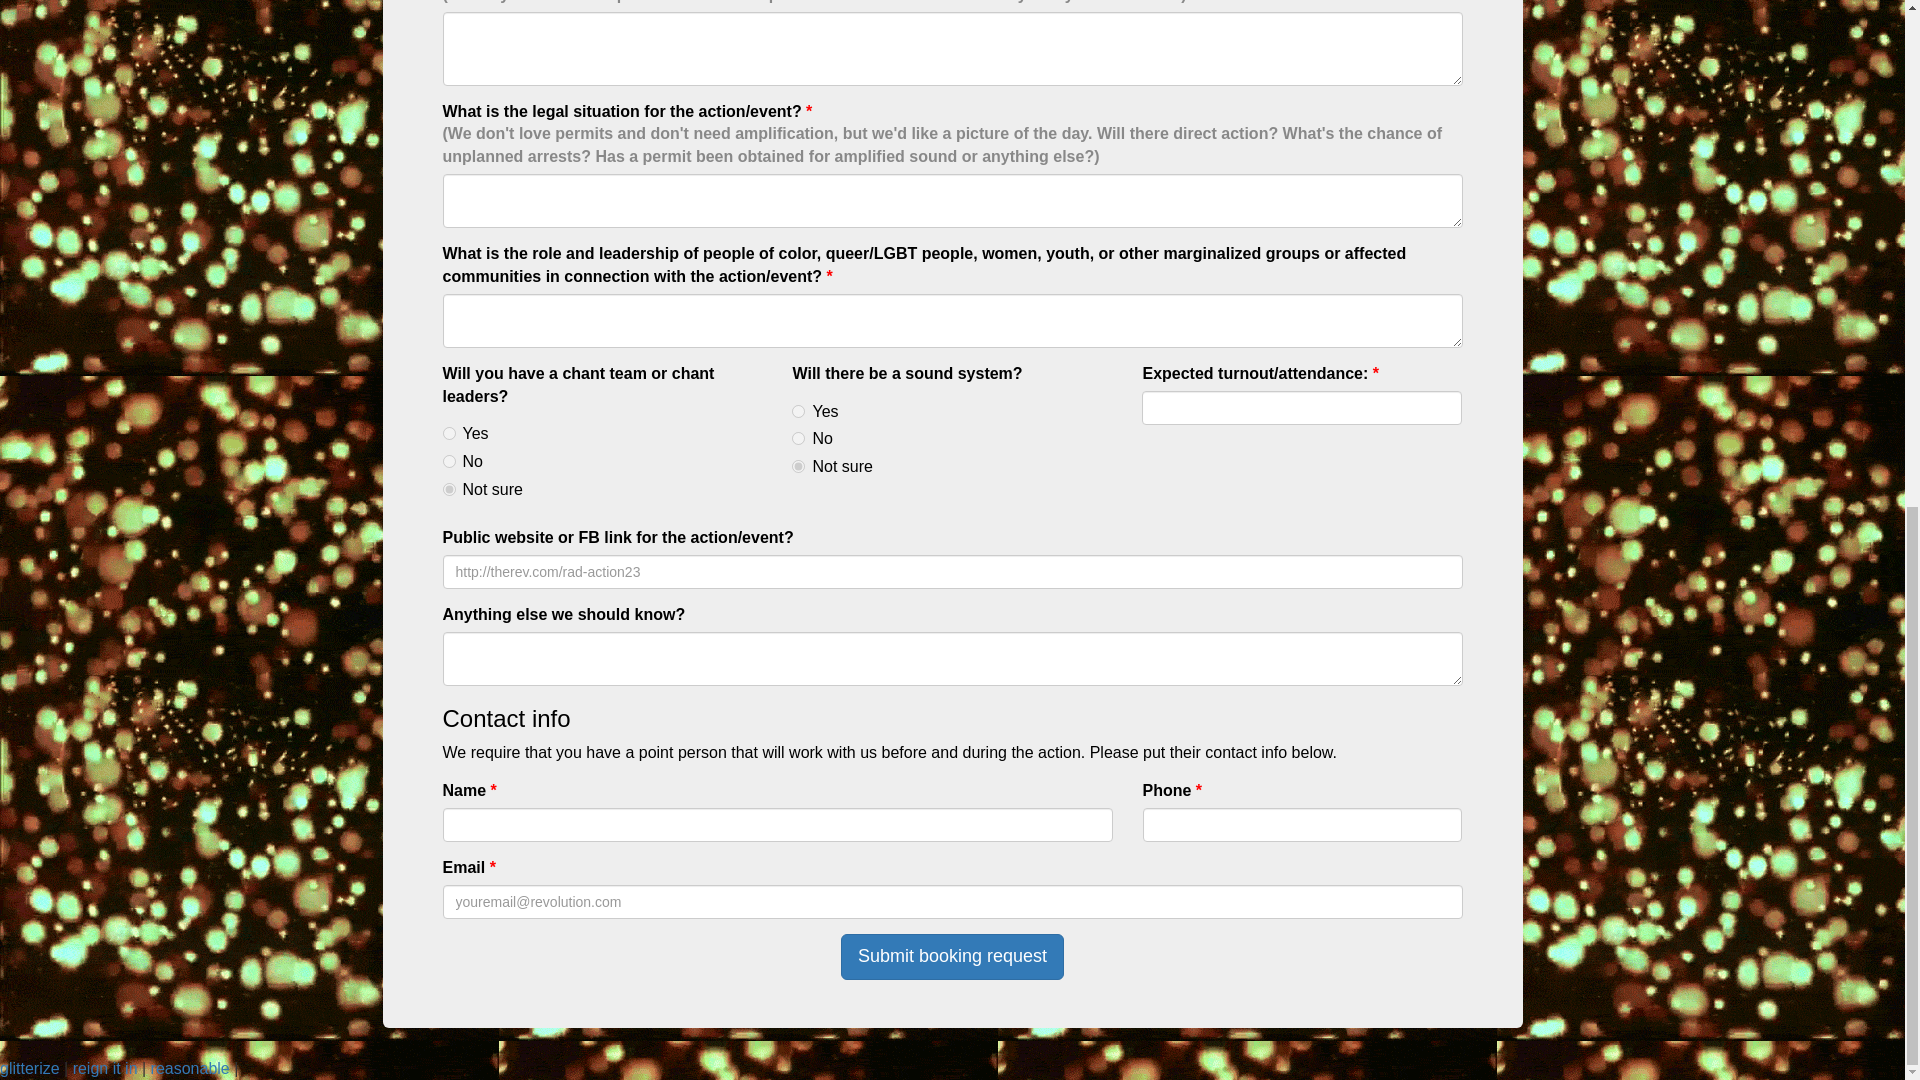  I want to click on reign it in, so click(105, 1068).